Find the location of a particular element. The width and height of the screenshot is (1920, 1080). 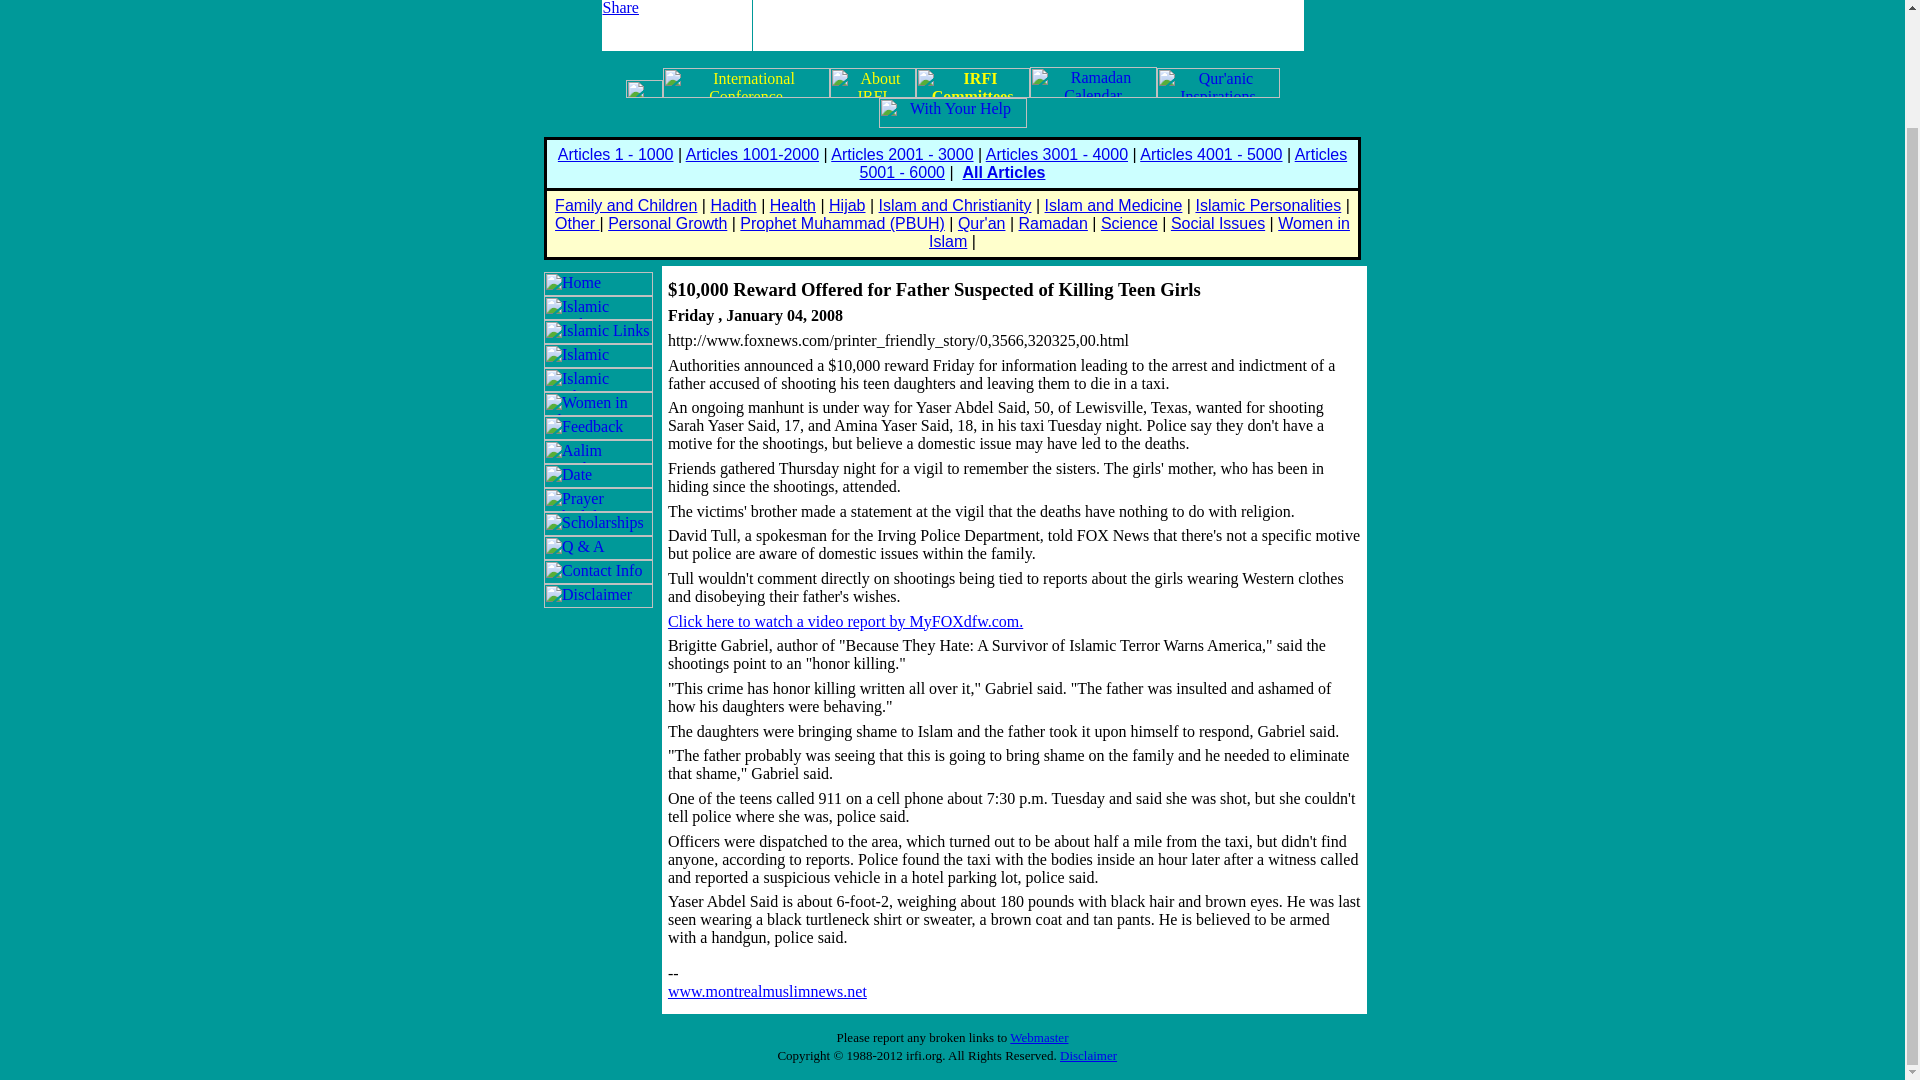

Articles 4001 - 5000 is located at coordinates (1211, 154).